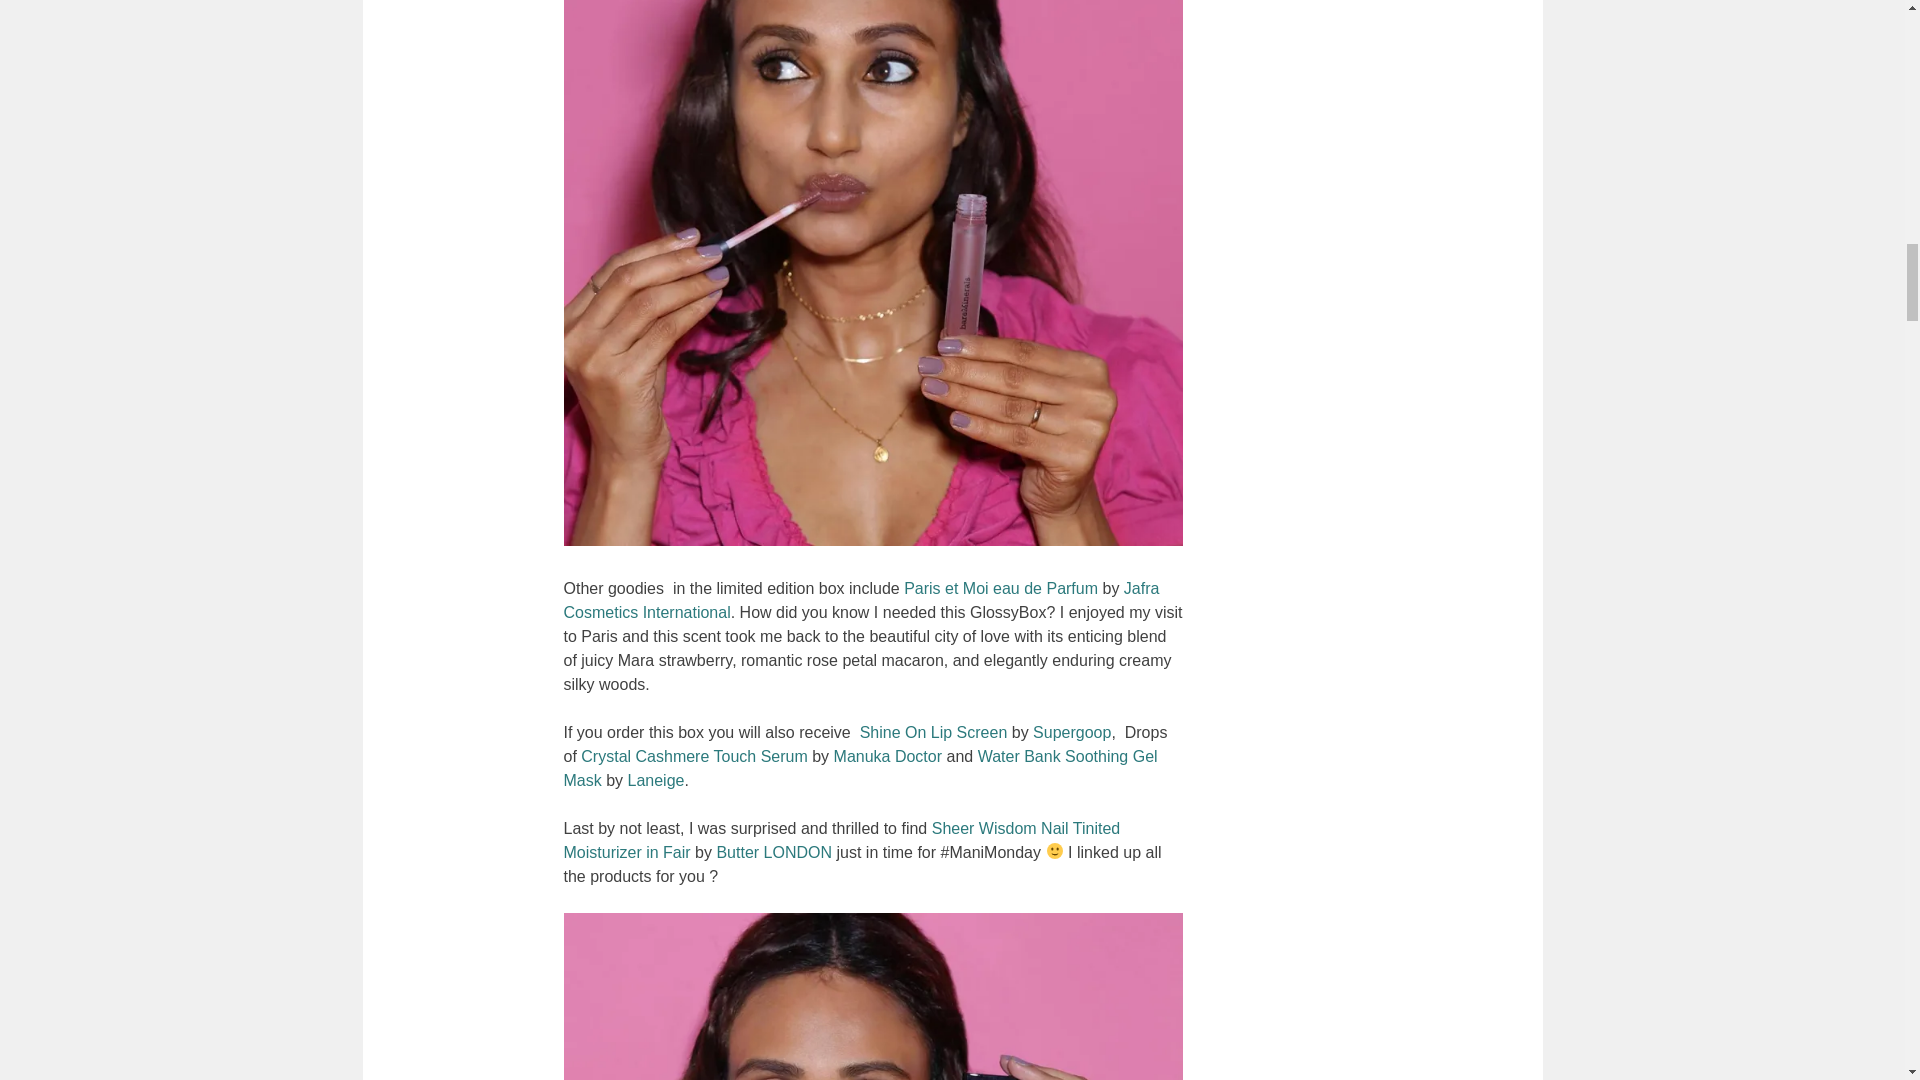 The image size is (1920, 1080). What do you see at coordinates (842, 840) in the screenshot?
I see `Sheer Wisdom Nail Tinited Moisturizer in Fair` at bounding box center [842, 840].